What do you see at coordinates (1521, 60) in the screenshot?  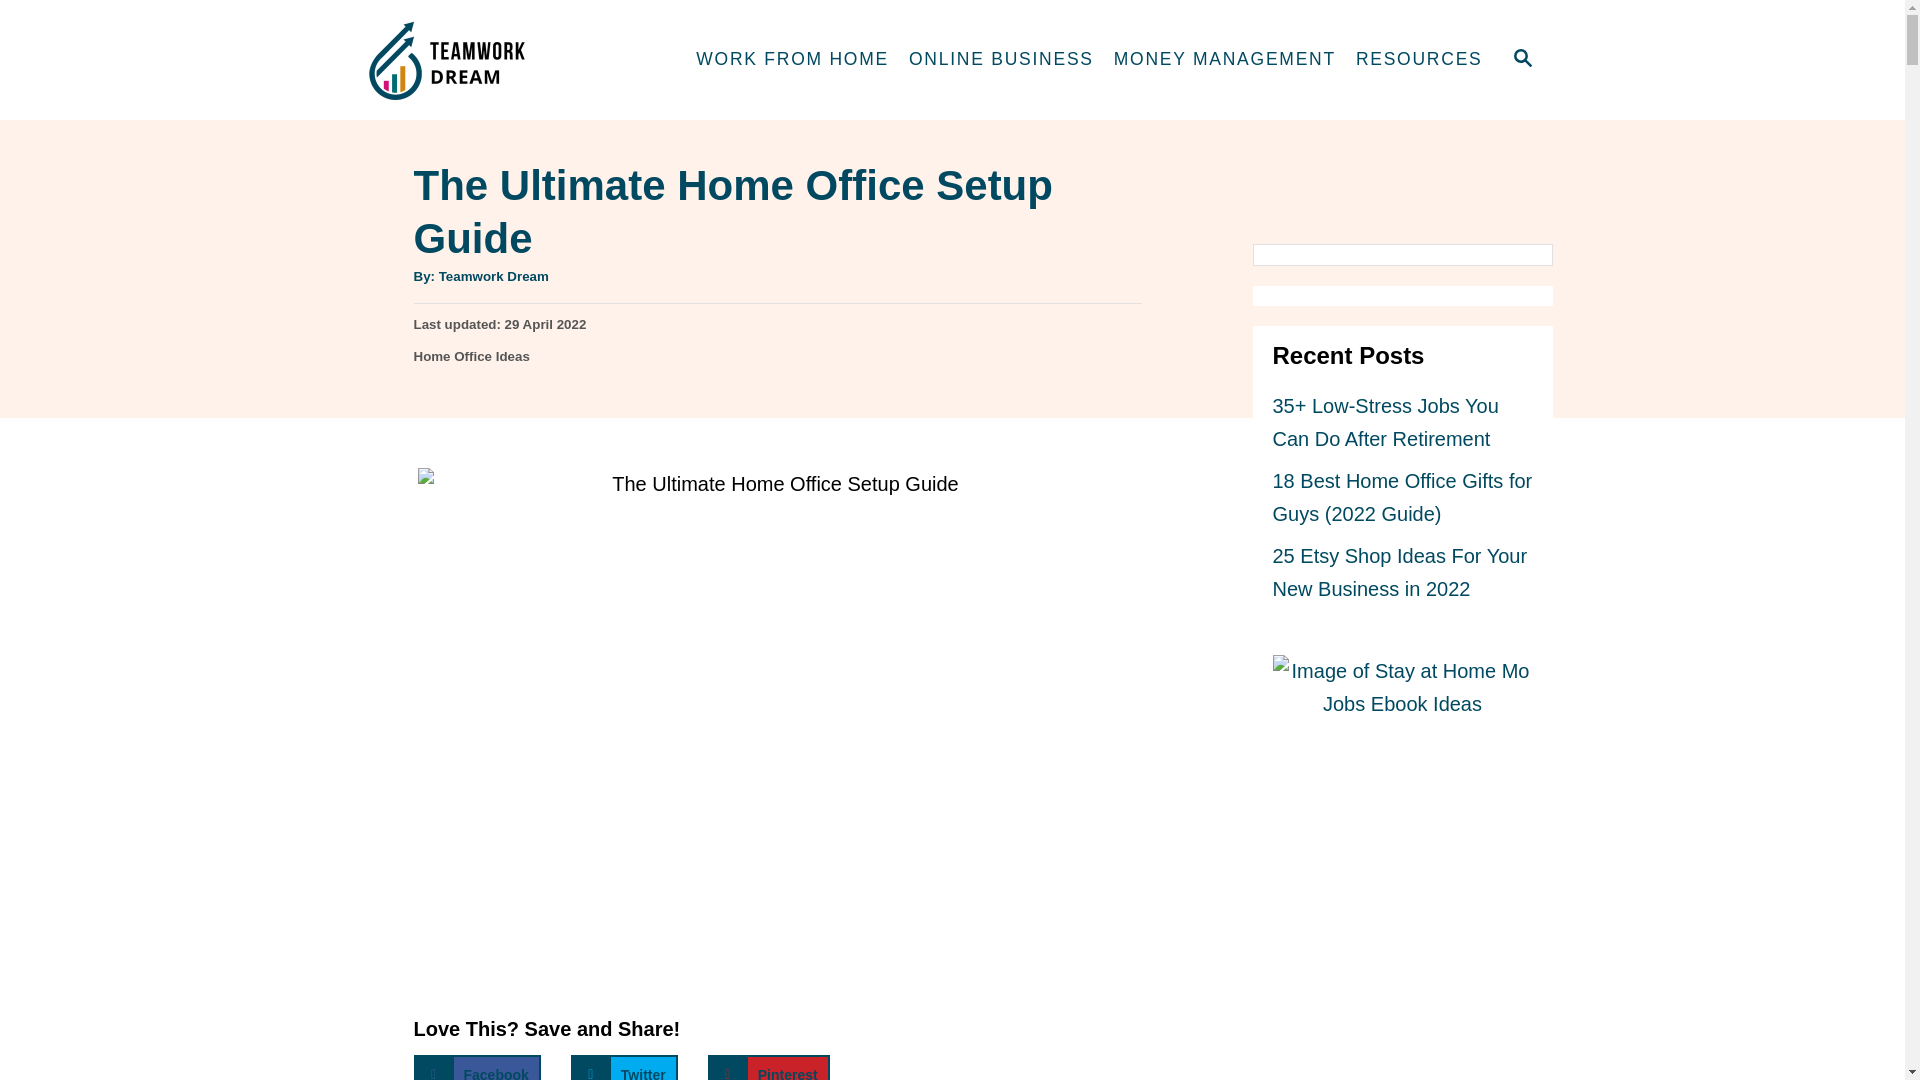 I see `Home Office Ideas` at bounding box center [1521, 60].